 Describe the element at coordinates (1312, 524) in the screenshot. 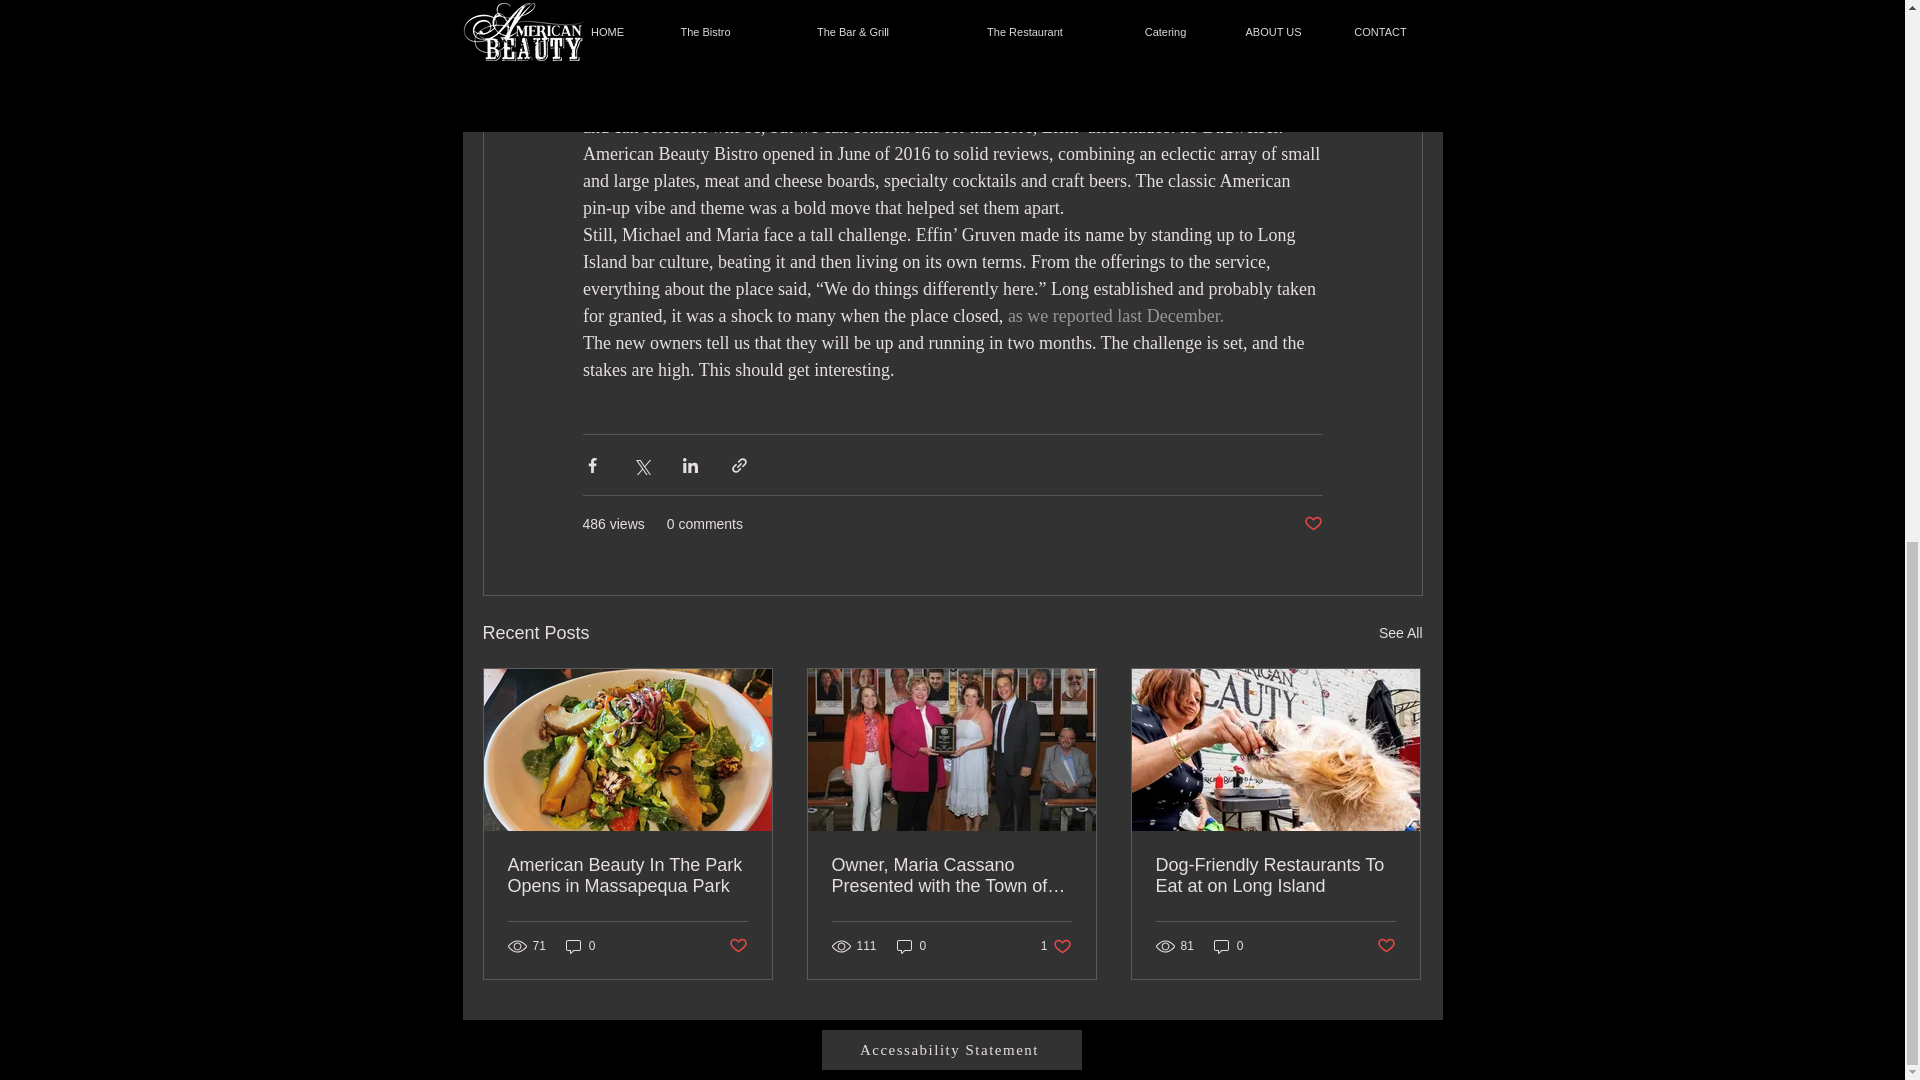

I see `Post not marked as liked` at that location.